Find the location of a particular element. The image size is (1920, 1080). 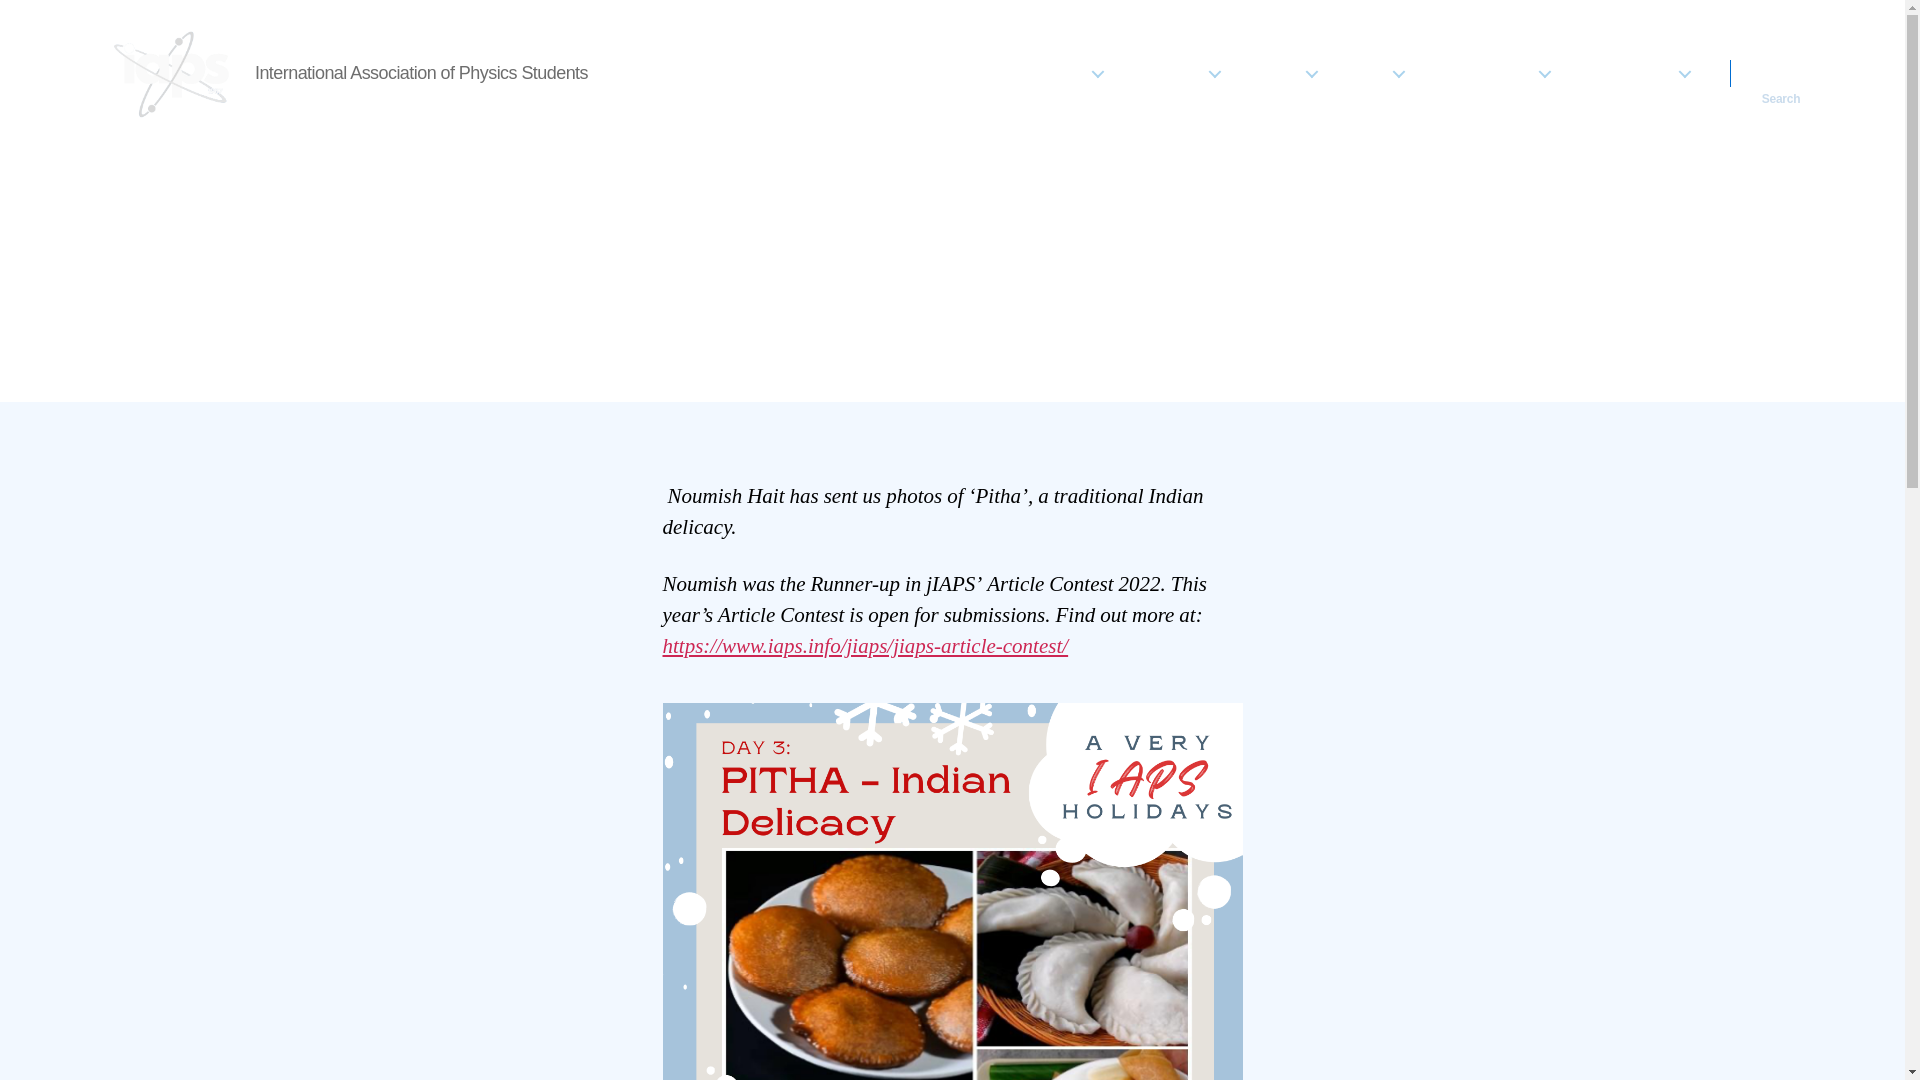

Members is located at coordinates (1174, 72).